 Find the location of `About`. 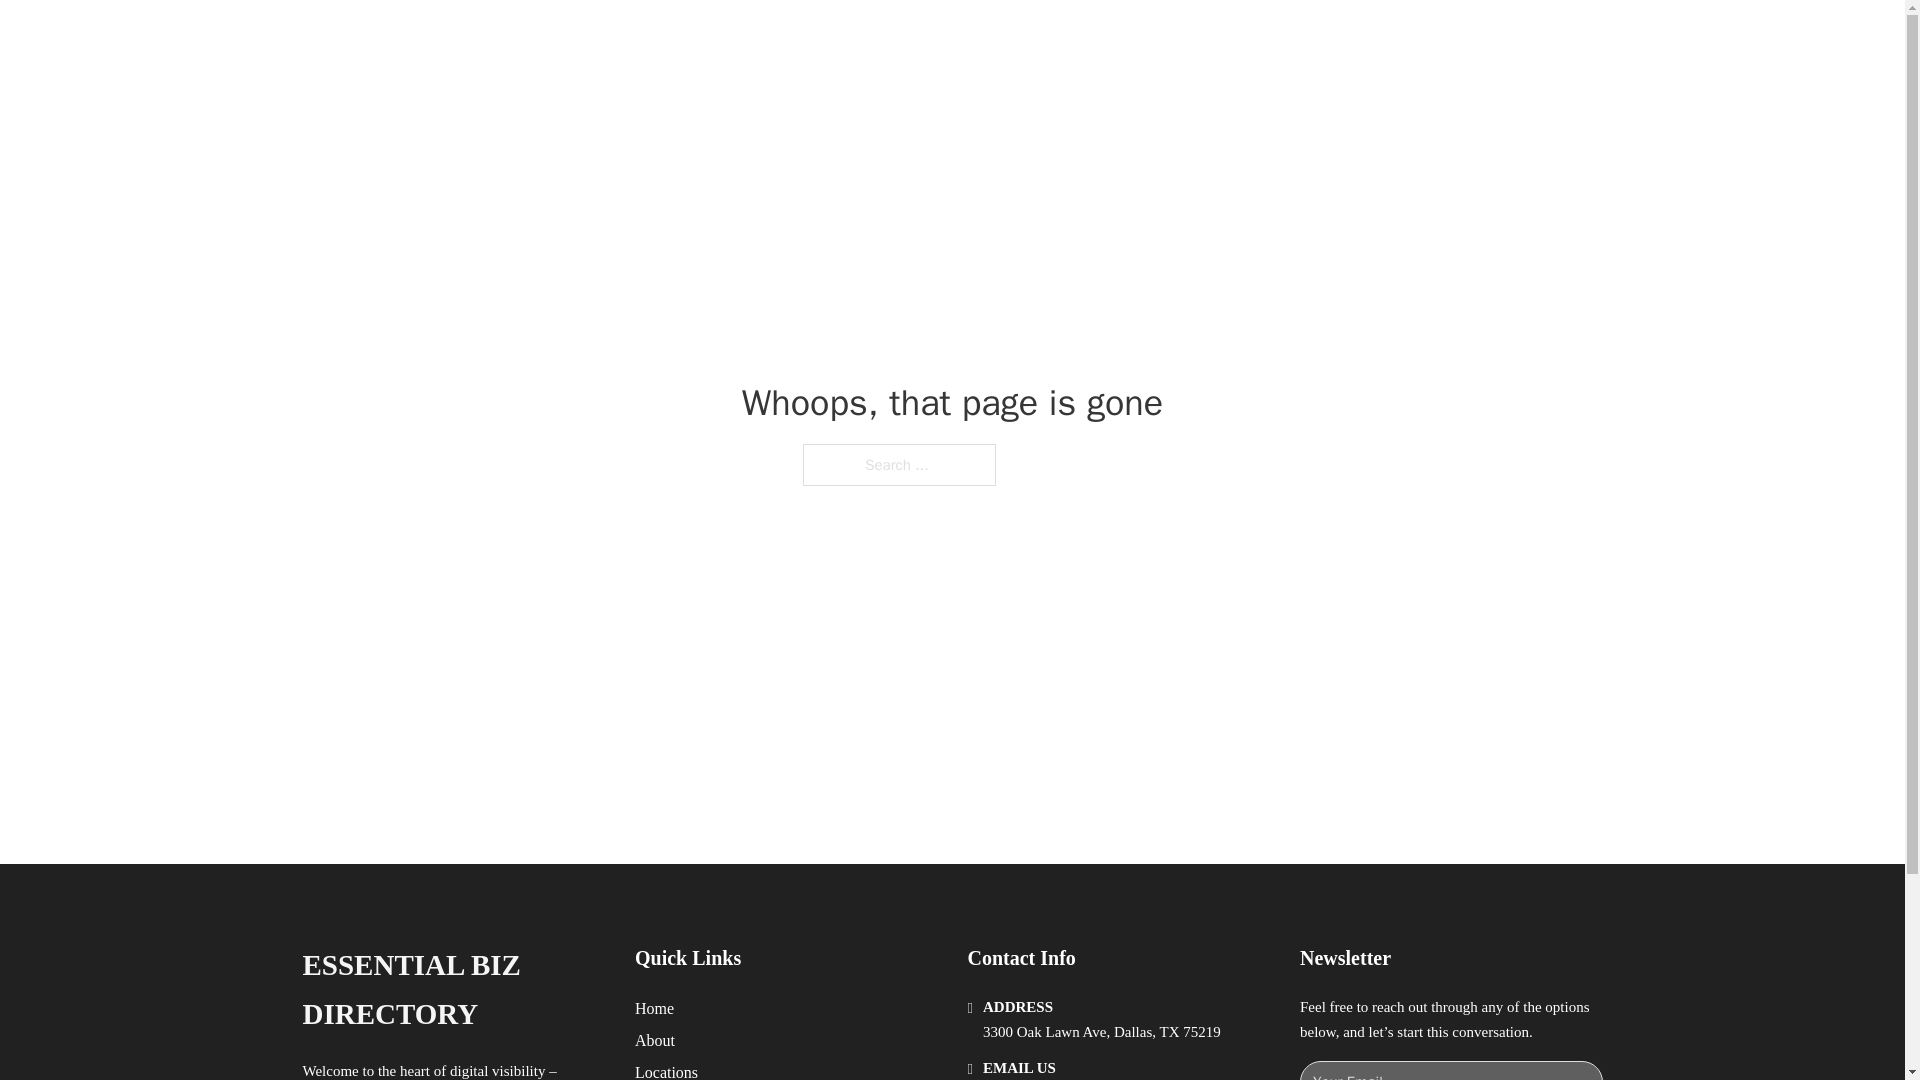

About is located at coordinates (655, 1040).